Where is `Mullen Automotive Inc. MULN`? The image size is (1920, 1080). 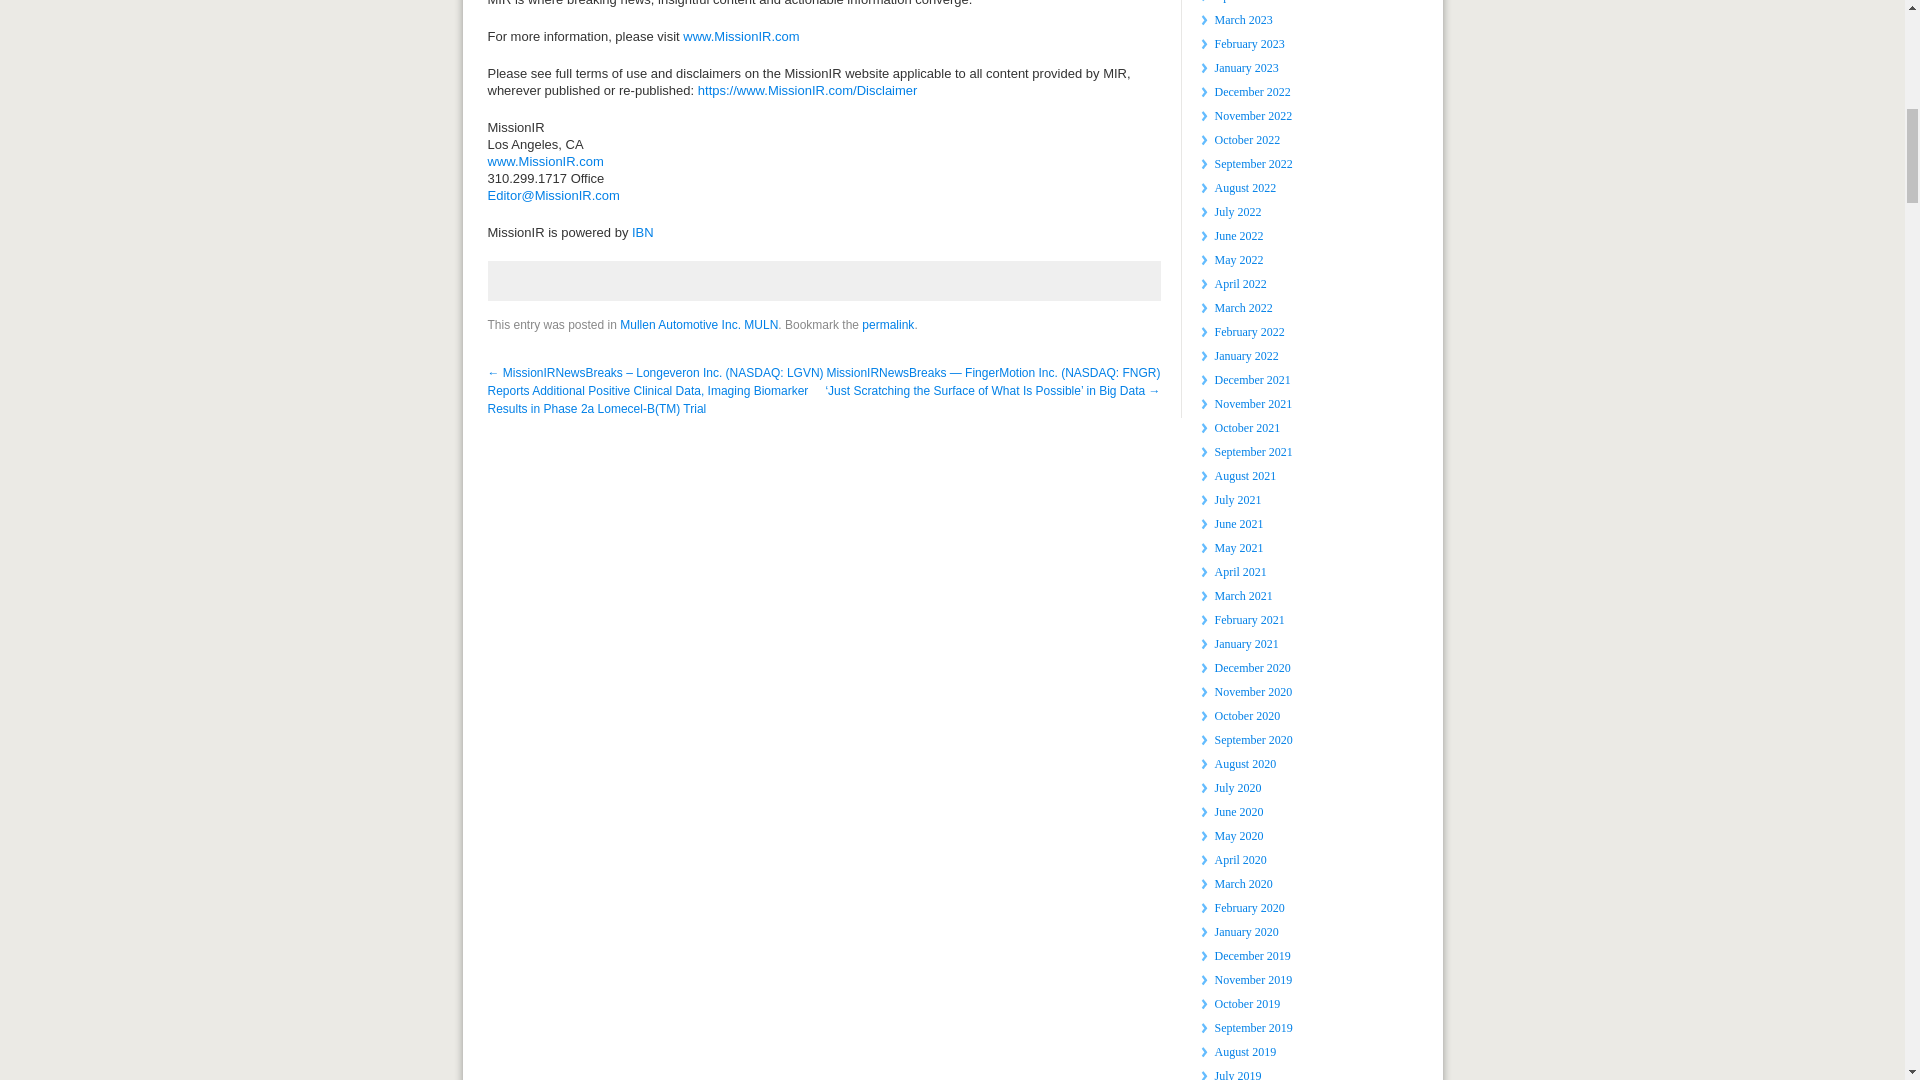
Mullen Automotive Inc. MULN is located at coordinates (698, 324).